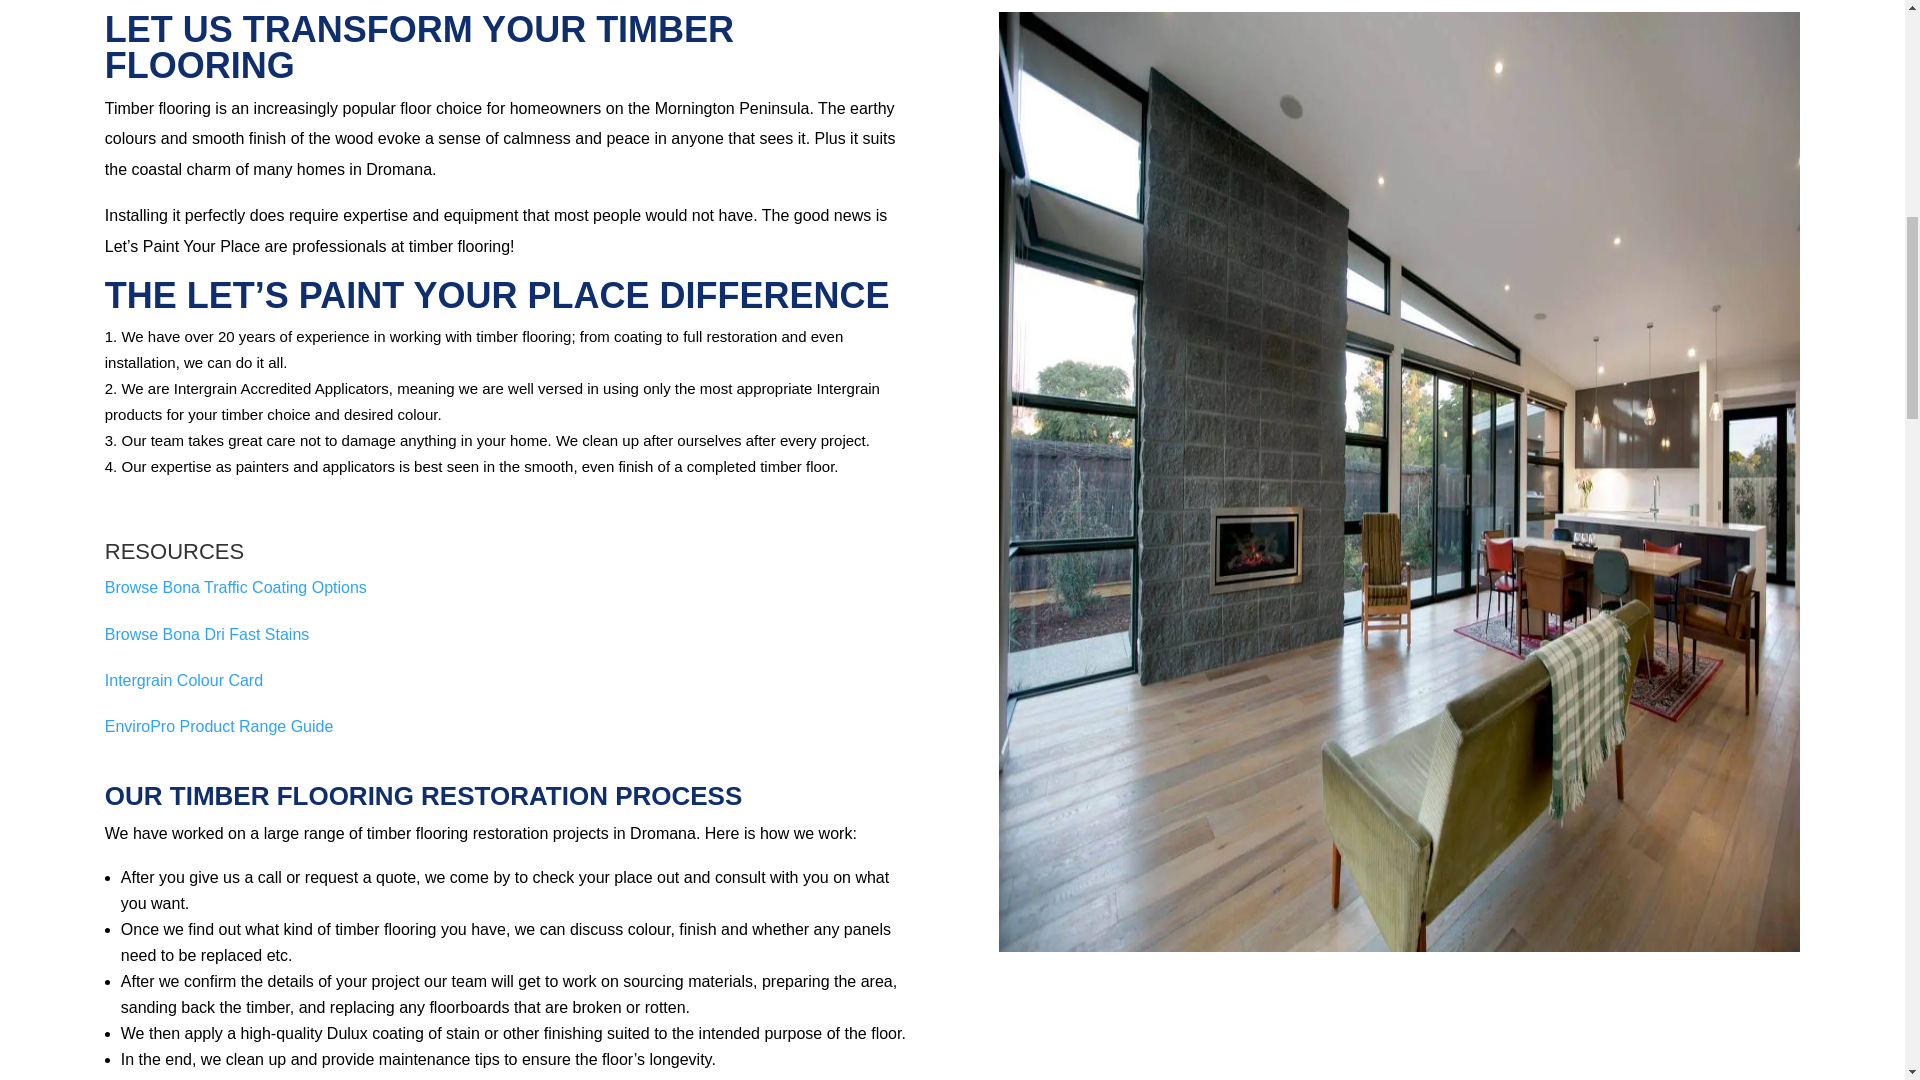 The image size is (1920, 1080). What do you see at coordinates (220, 726) in the screenshot?
I see `EnviroPro Product Range Guide` at bounding box center [220, 726].